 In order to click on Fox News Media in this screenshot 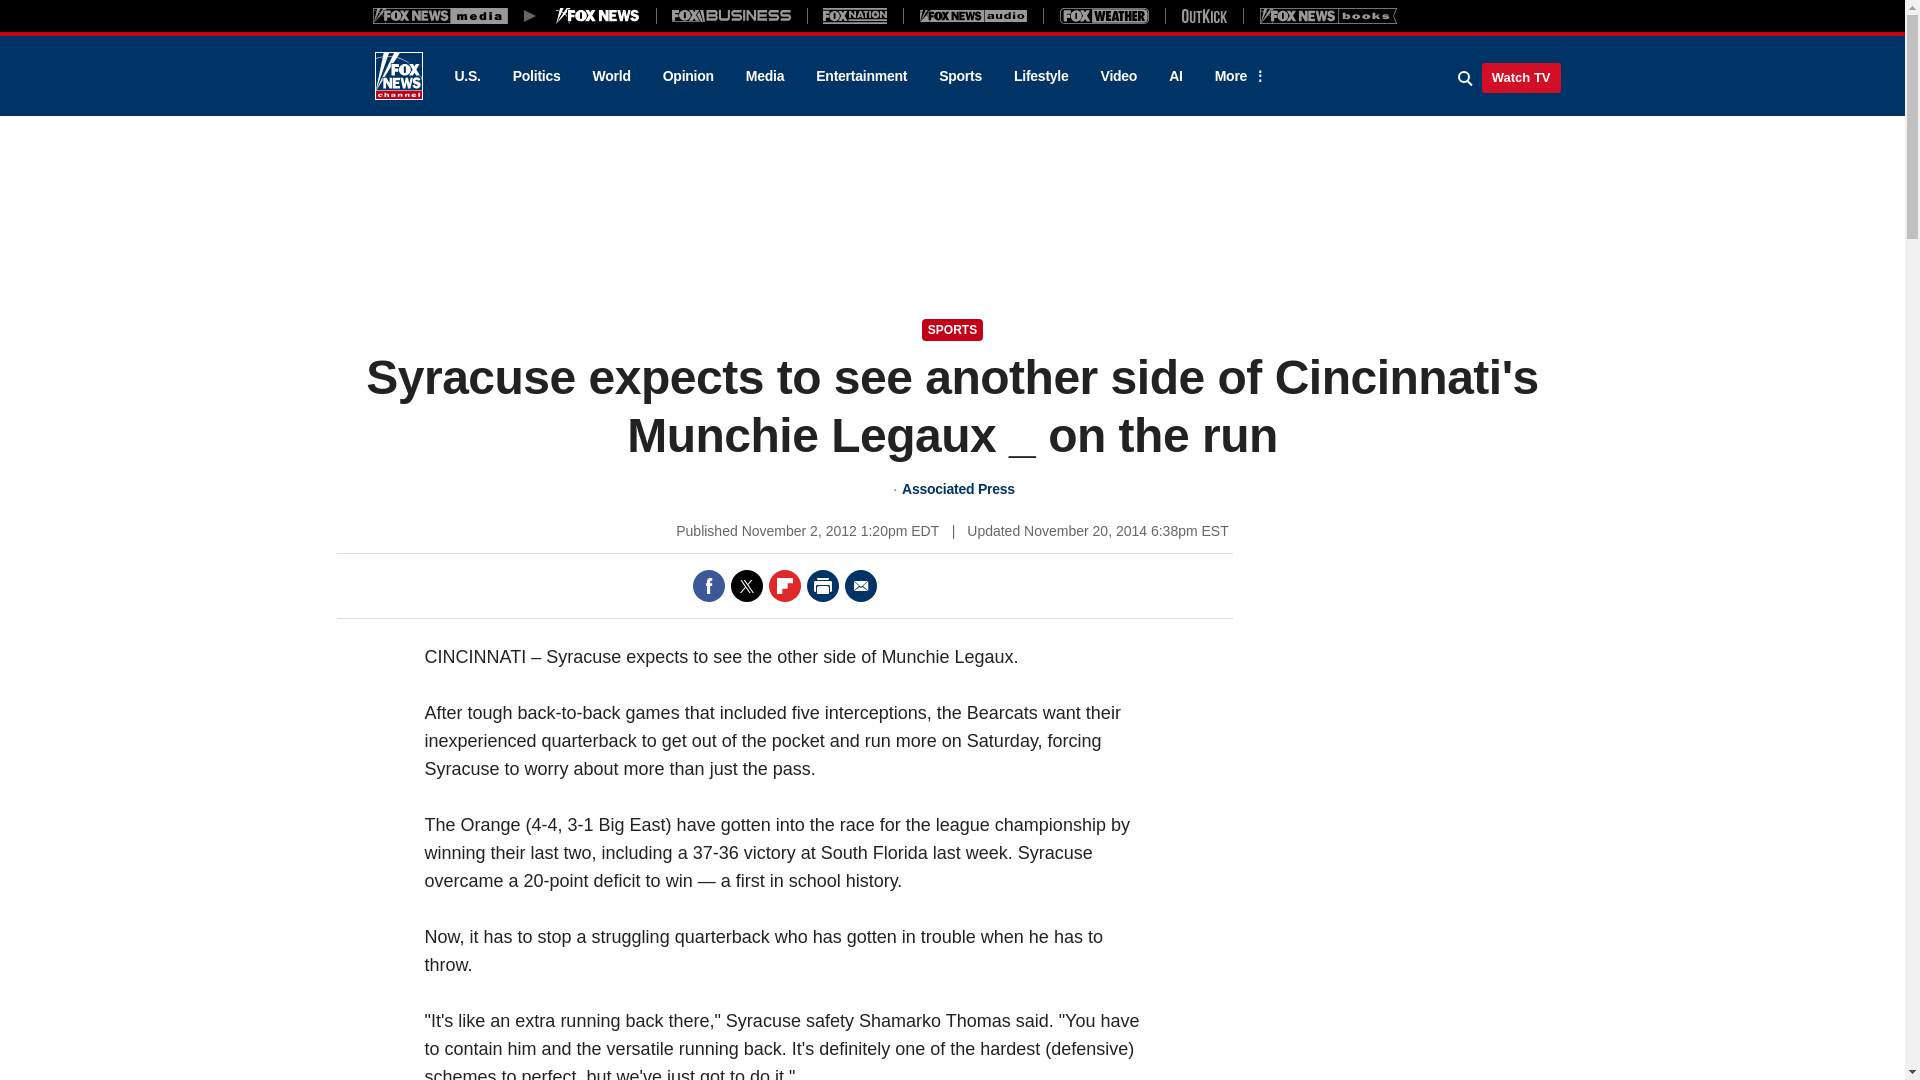, I will do `click(598, 15)`.